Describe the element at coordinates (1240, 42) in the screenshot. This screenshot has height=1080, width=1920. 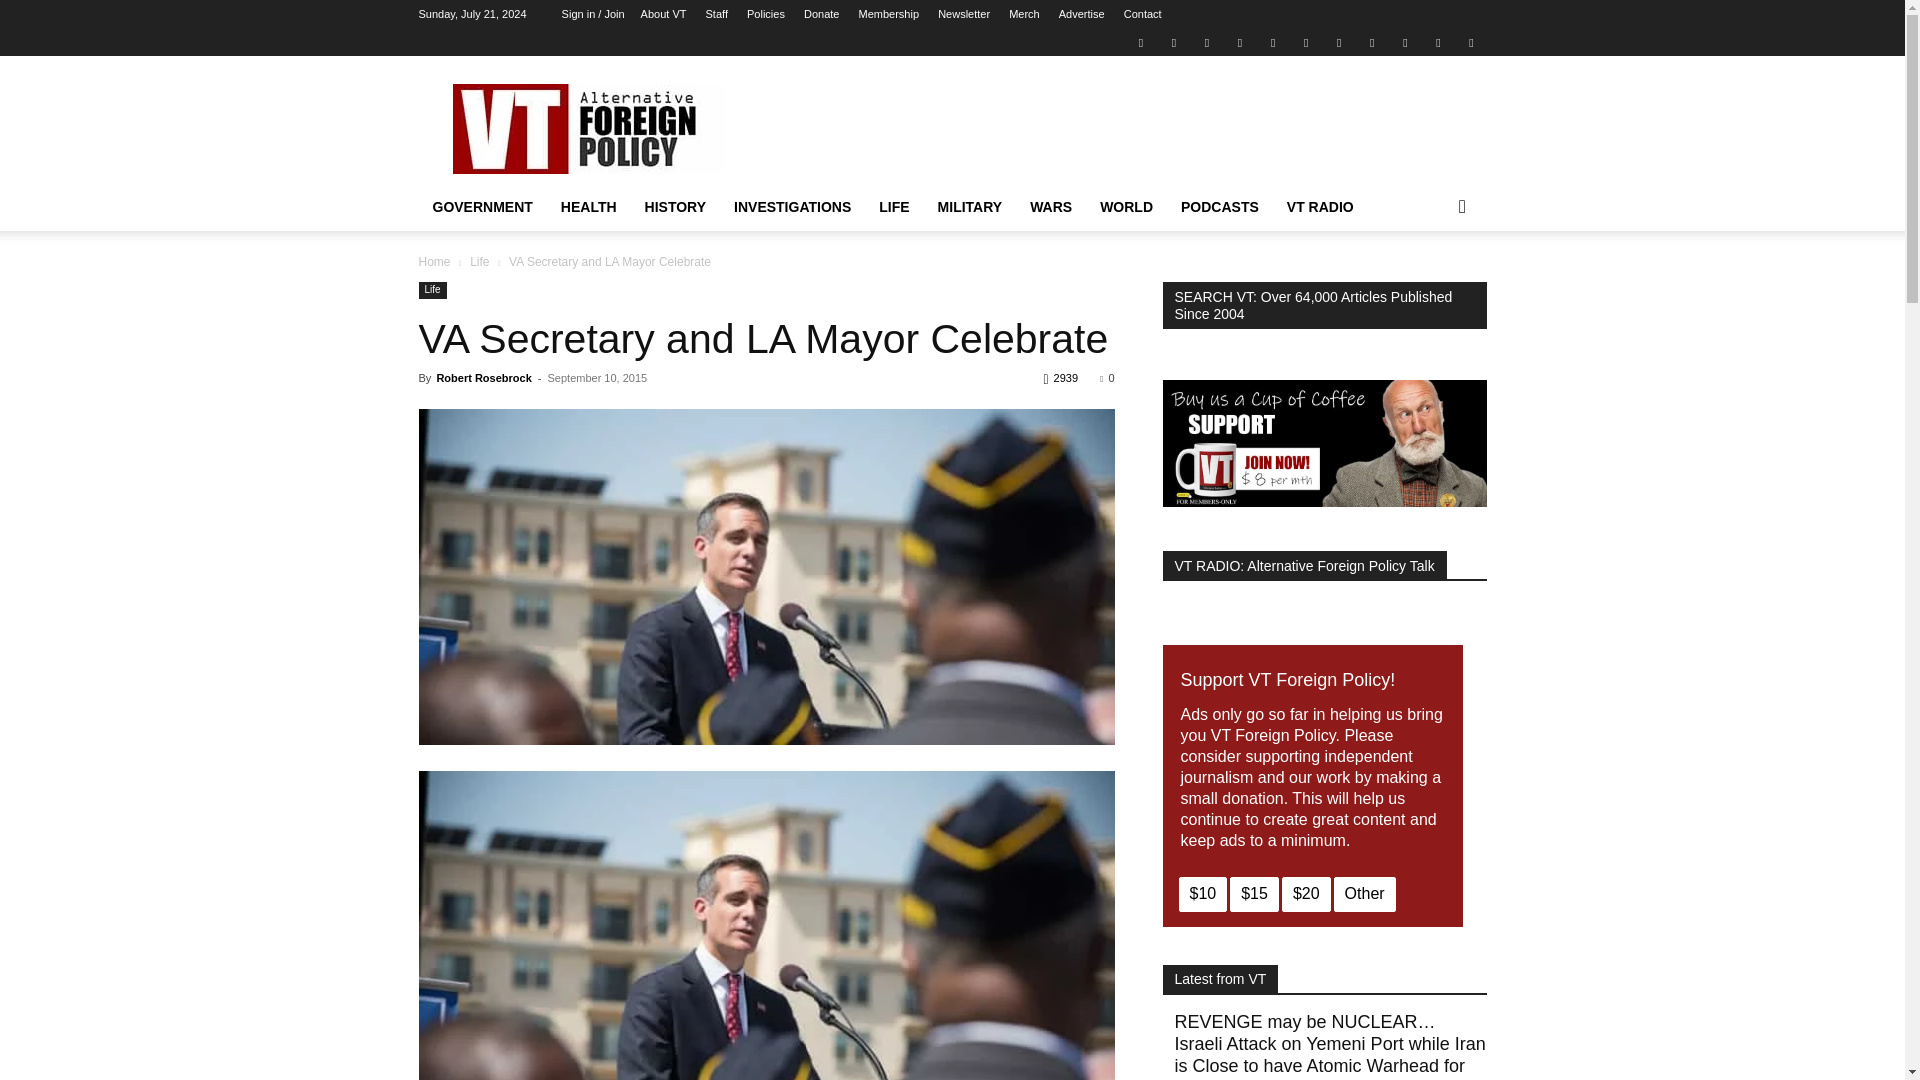
I see `Reddit` at that location.